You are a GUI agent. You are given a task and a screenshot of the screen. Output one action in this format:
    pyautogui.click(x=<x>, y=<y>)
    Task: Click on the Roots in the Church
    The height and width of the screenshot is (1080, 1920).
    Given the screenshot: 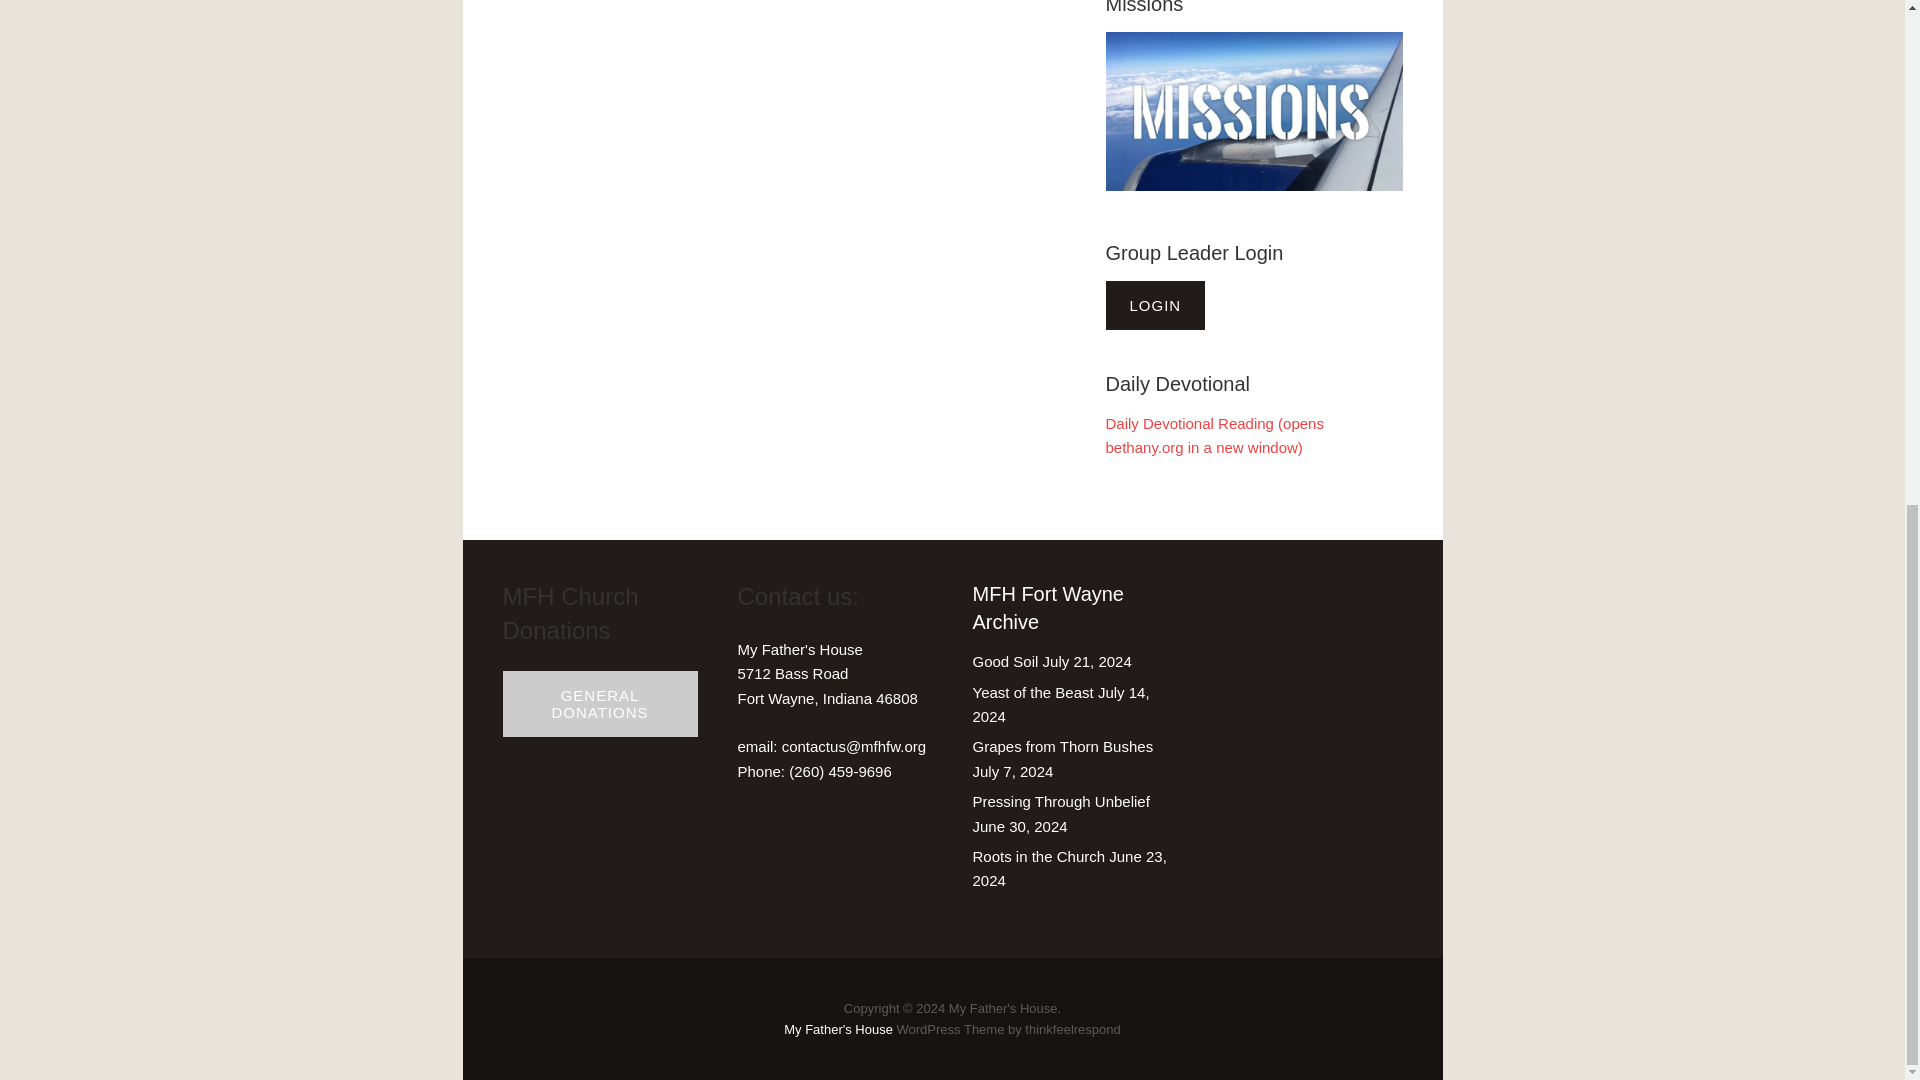 What is the action you would take?
    pyautogui.click(x=1038, y=856)
    